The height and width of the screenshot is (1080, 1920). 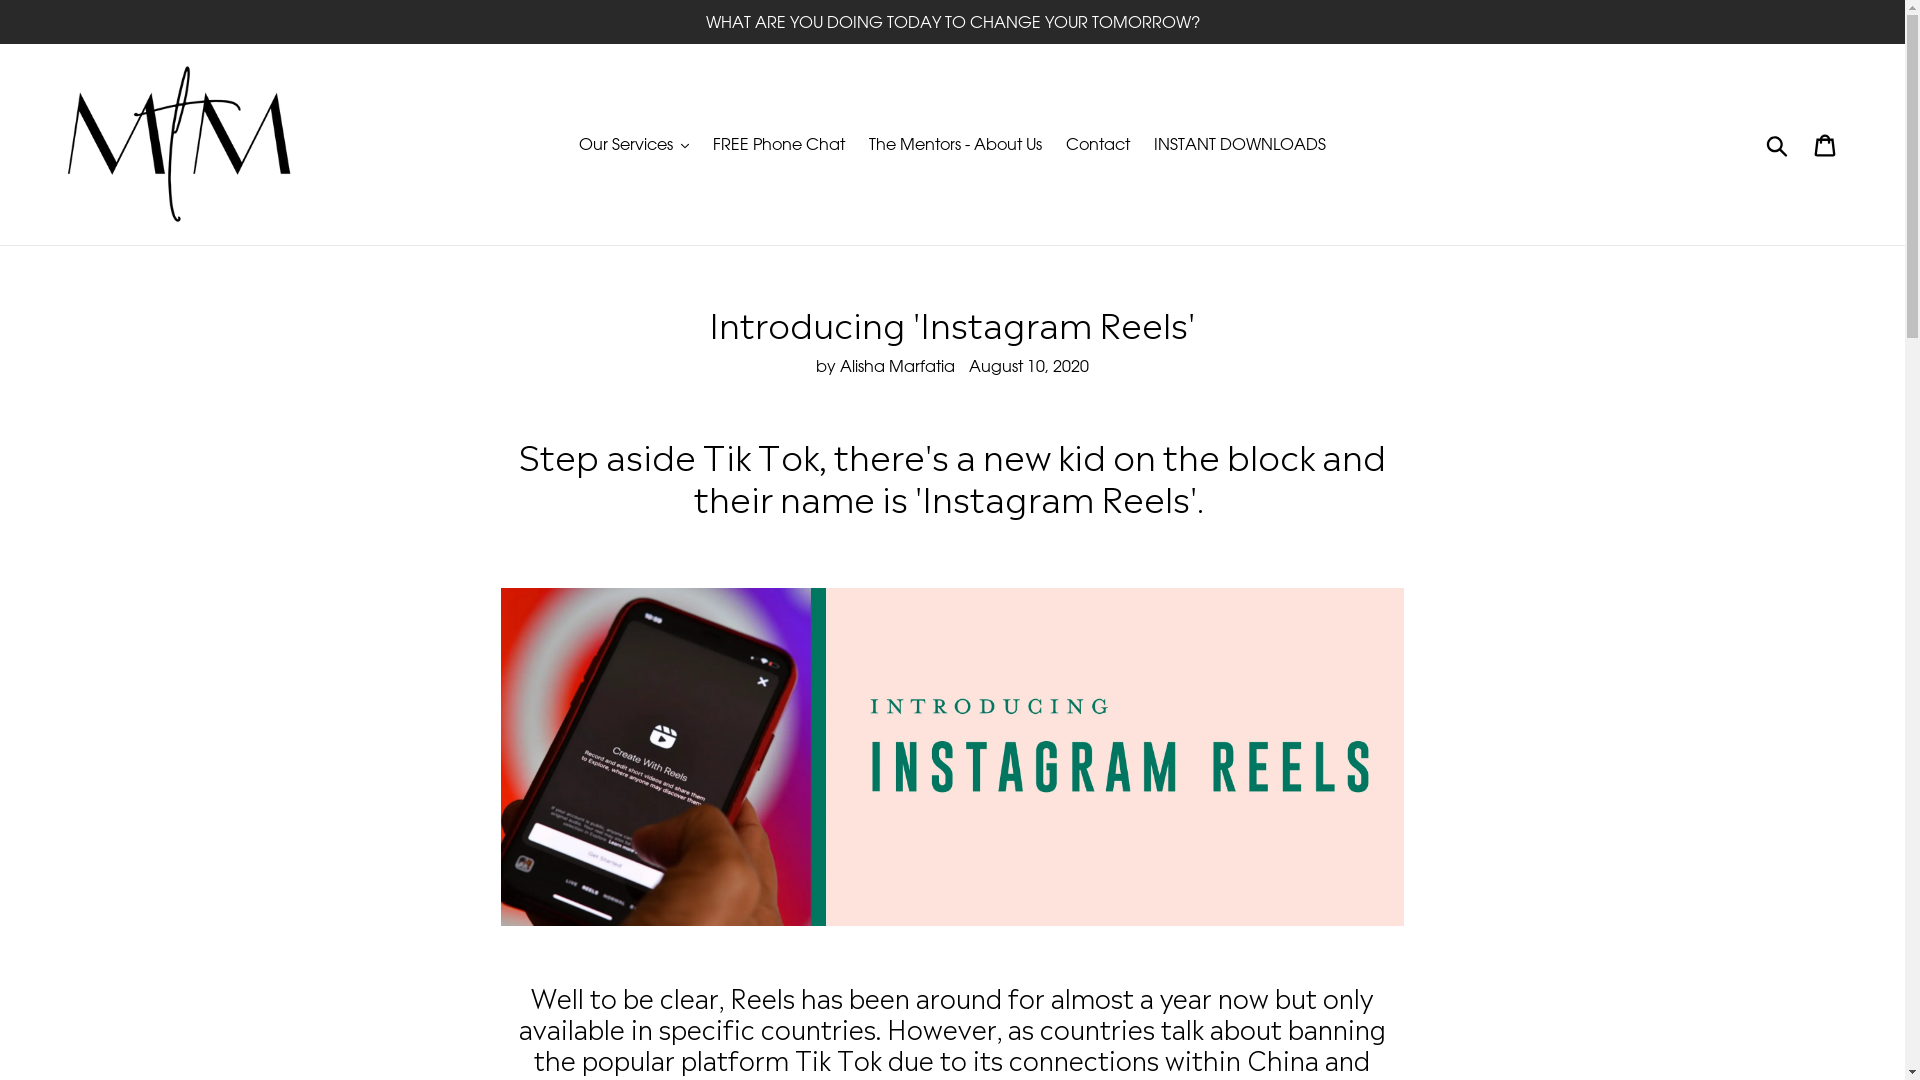 What do you see at coordinates (956, 144) in the screenshot?
I see `The Mentors - About Us` at bounding box center [956, 144].